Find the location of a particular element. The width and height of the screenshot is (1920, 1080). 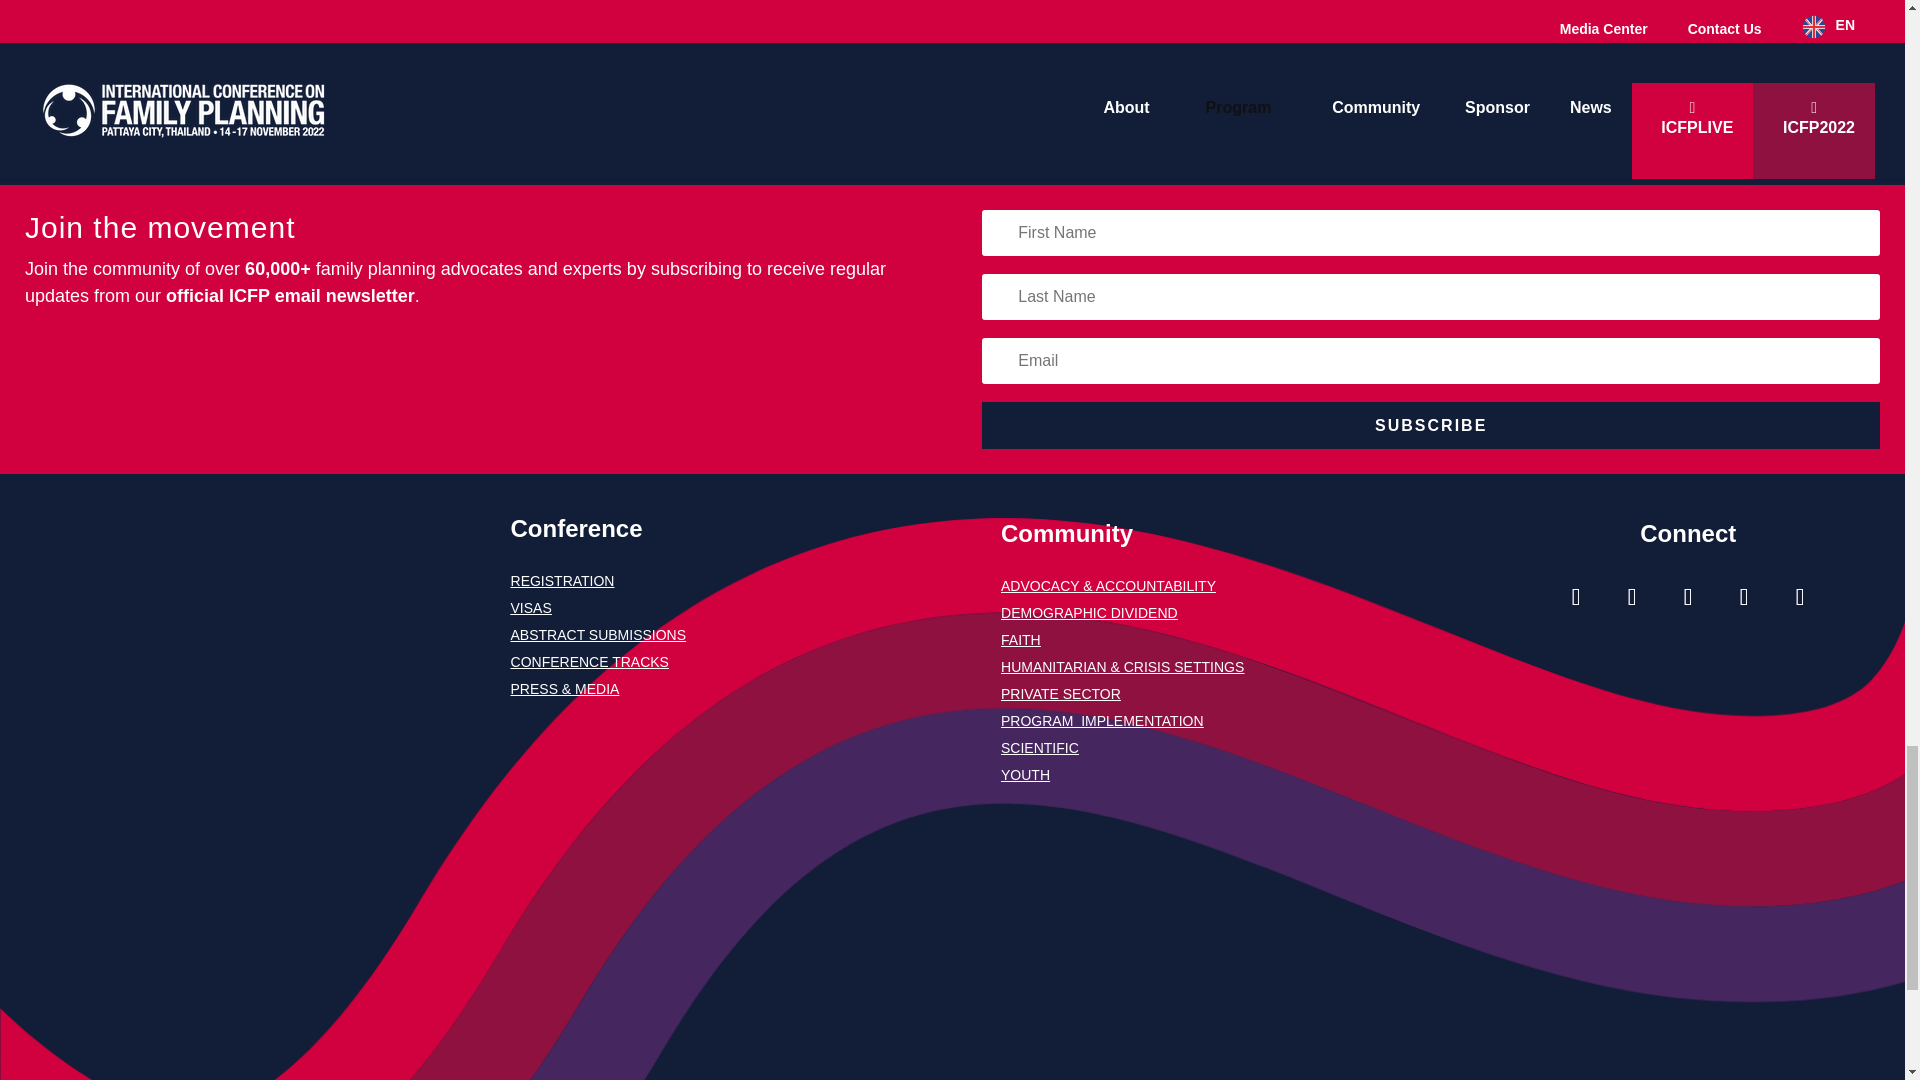

Follow on Instagram is located at coordinates (1575, 597).